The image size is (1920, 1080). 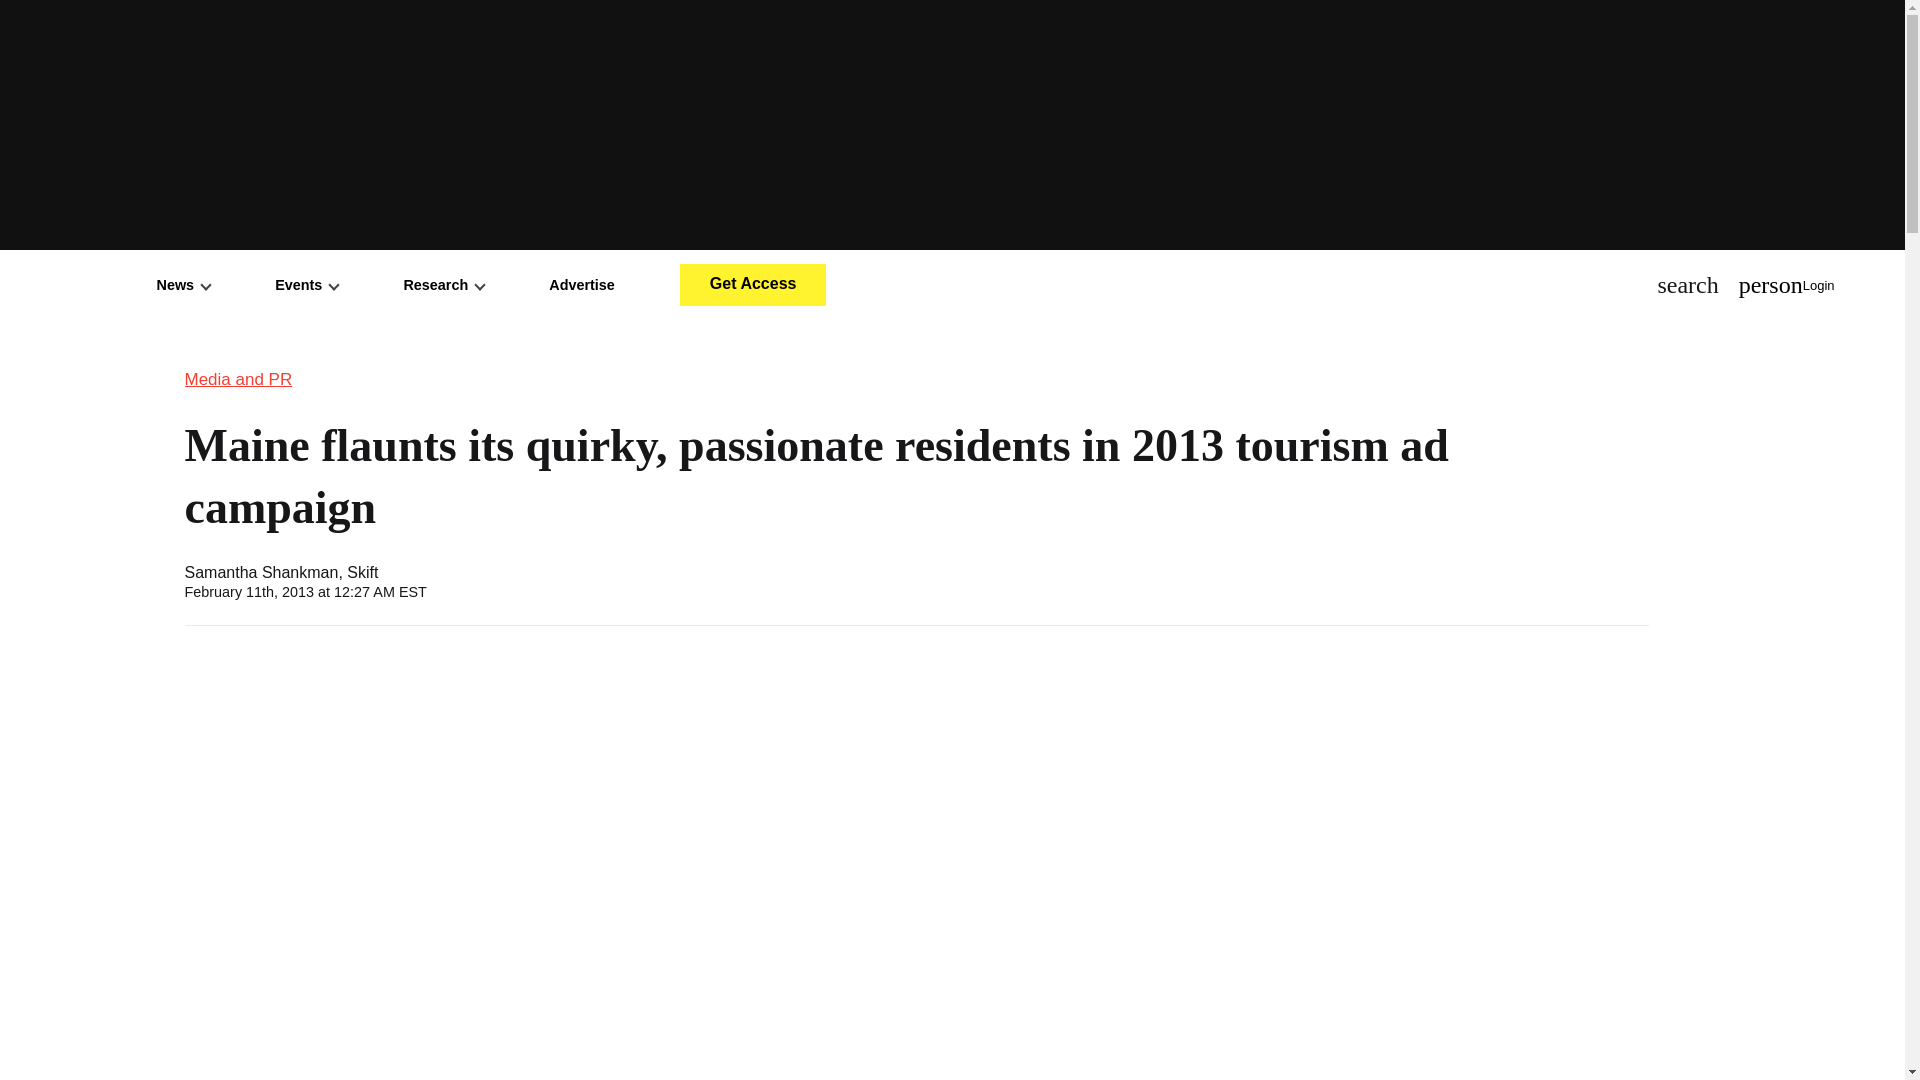 I want to click on Research, so click(x=443, y=284).